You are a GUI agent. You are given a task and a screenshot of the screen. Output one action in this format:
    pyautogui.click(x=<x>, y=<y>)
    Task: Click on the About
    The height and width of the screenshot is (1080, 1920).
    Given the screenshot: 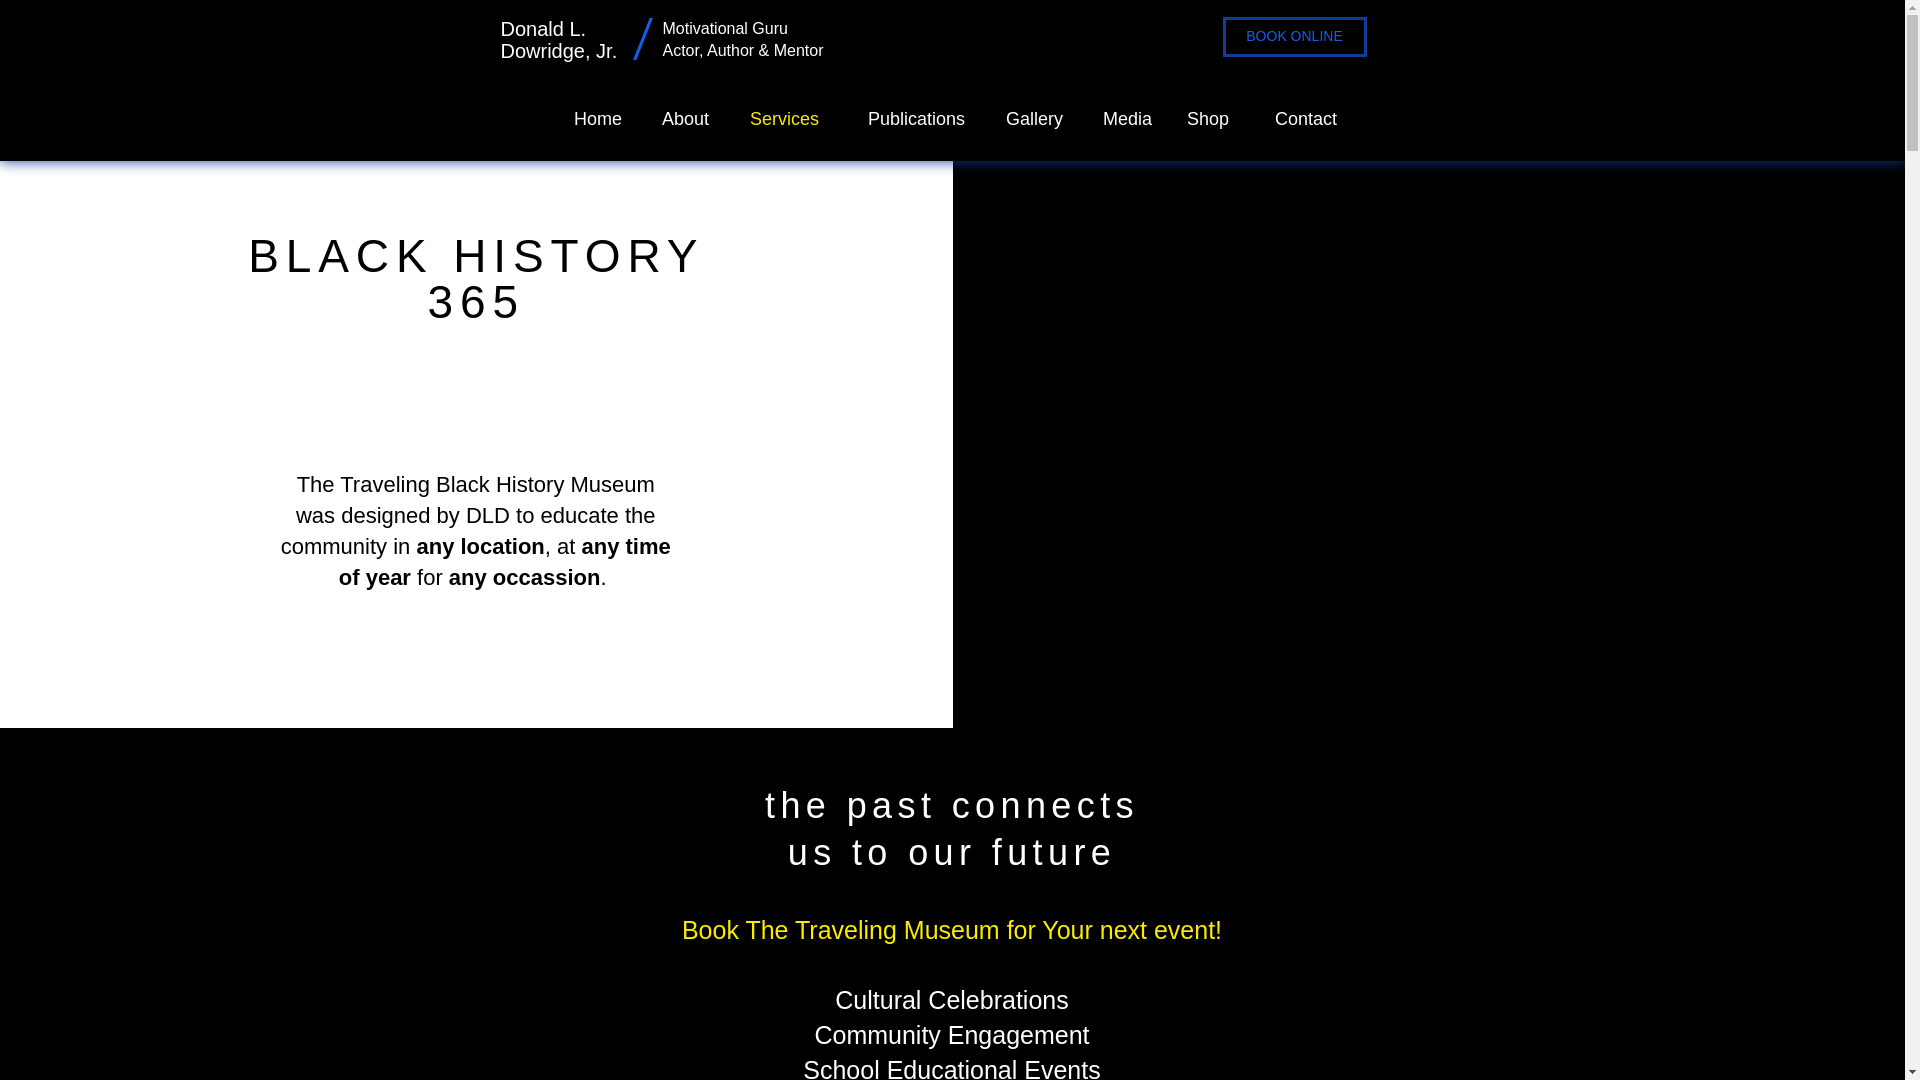 What is the action you would take?
    pyautogui.click(x=680, y=118)
    